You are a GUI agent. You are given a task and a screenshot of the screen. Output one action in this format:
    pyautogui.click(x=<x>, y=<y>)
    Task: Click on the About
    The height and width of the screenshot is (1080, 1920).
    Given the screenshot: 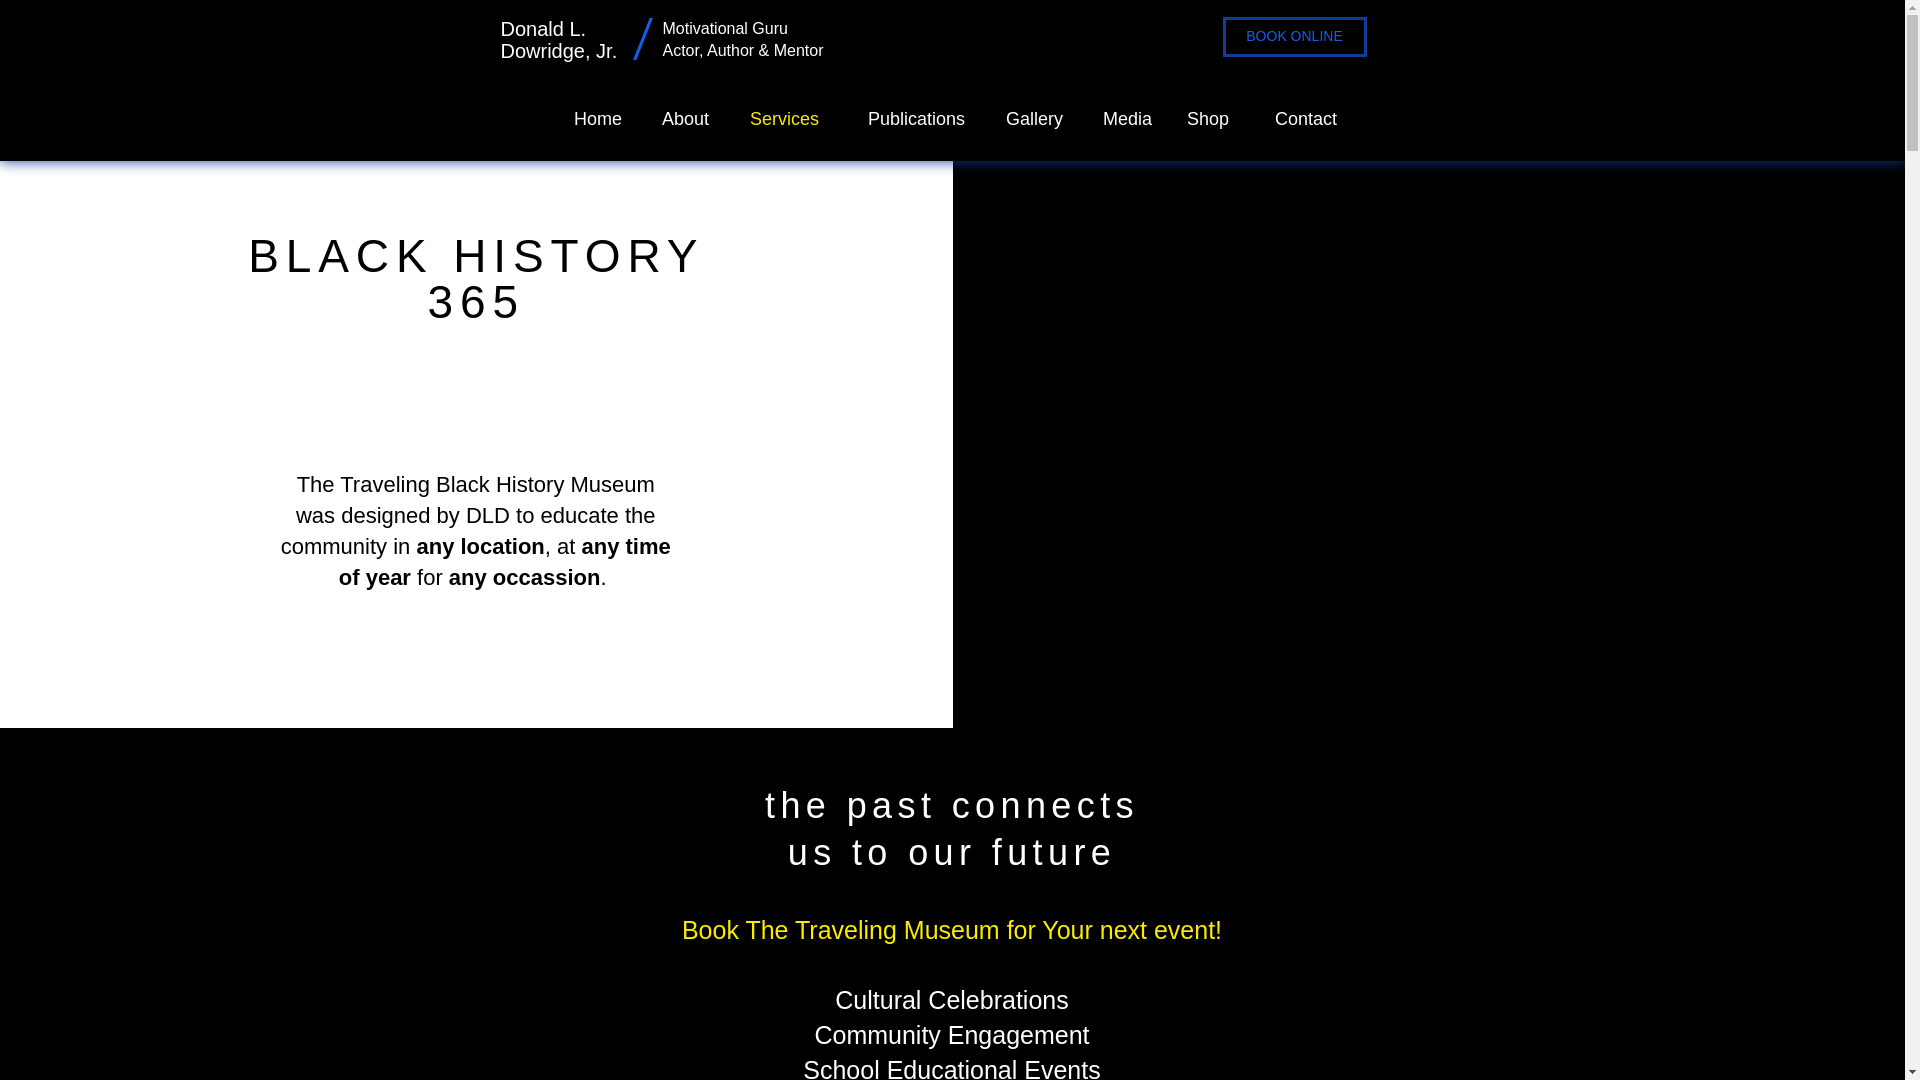 What is the action you would take?
    pyautogui.click(x=680, y=118)
    